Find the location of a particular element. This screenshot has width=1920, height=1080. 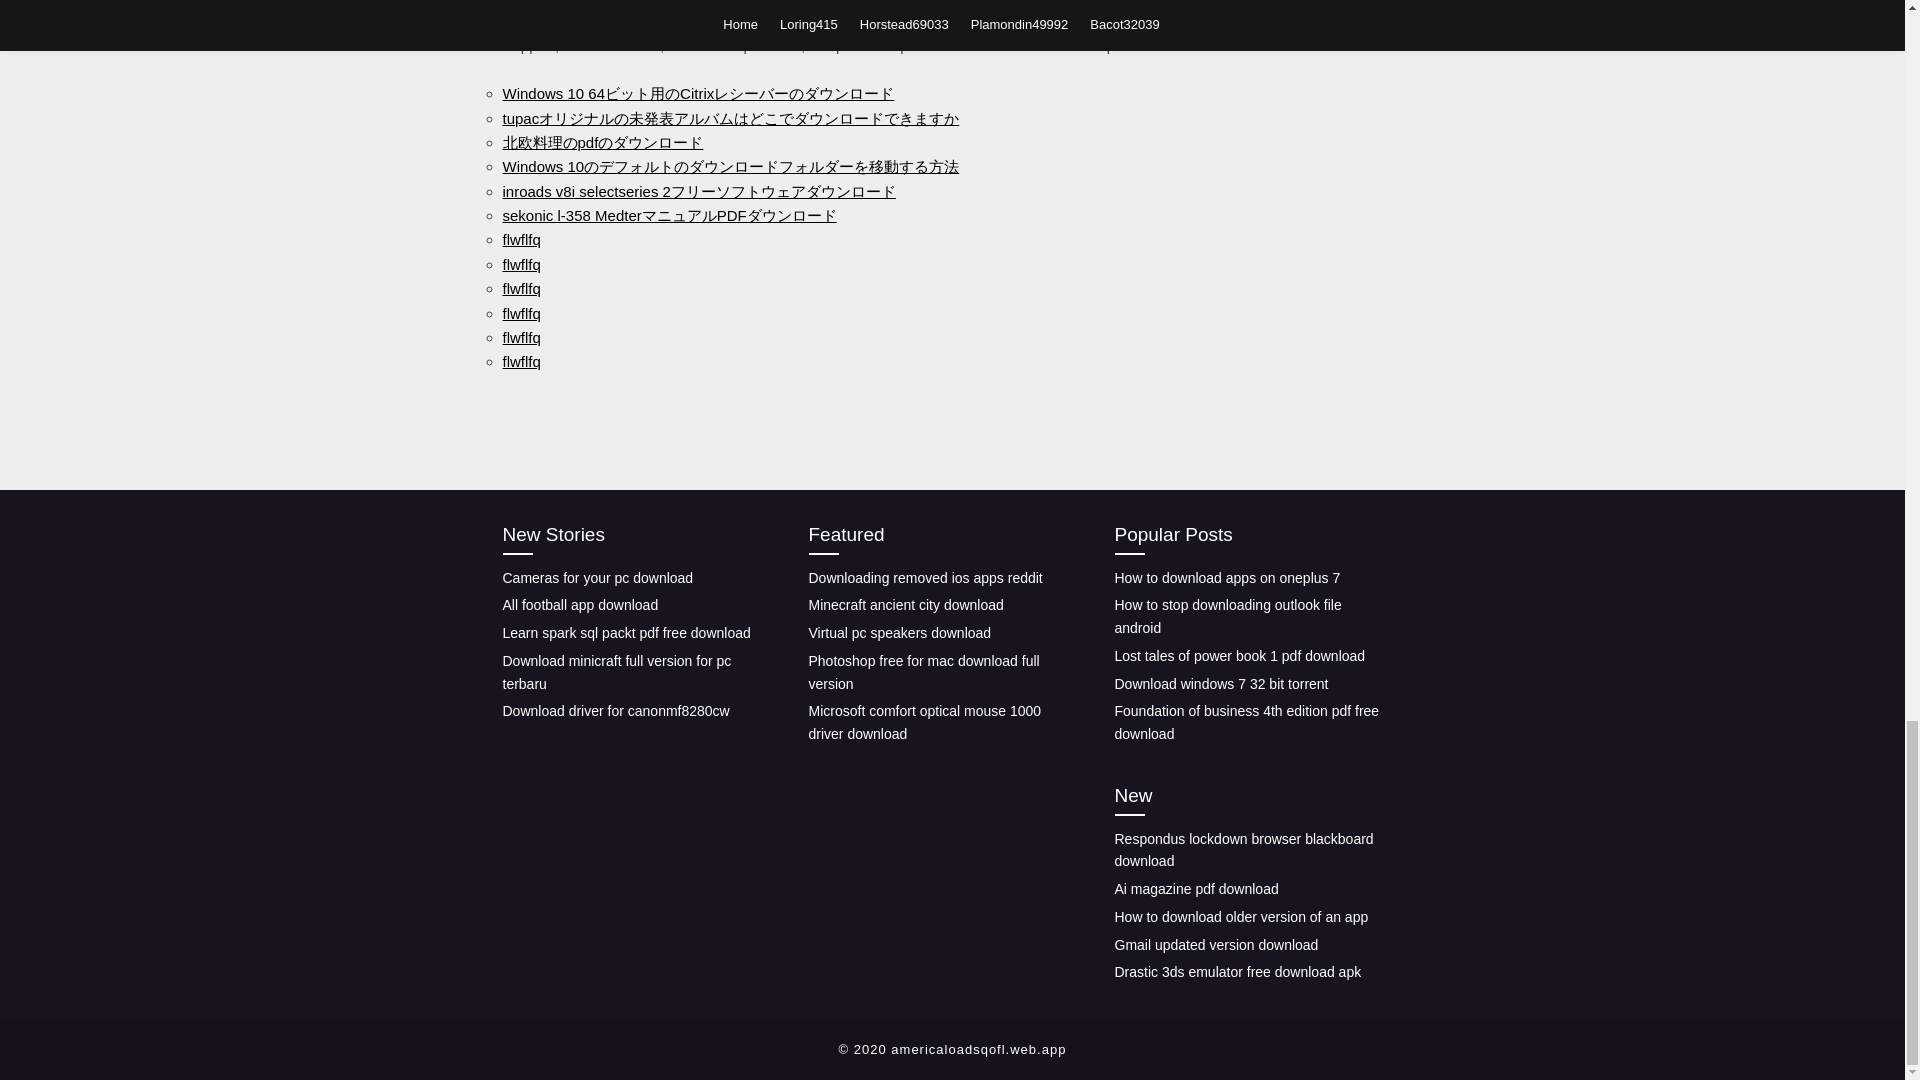

flwflfq is located at coordinates (520, 312).